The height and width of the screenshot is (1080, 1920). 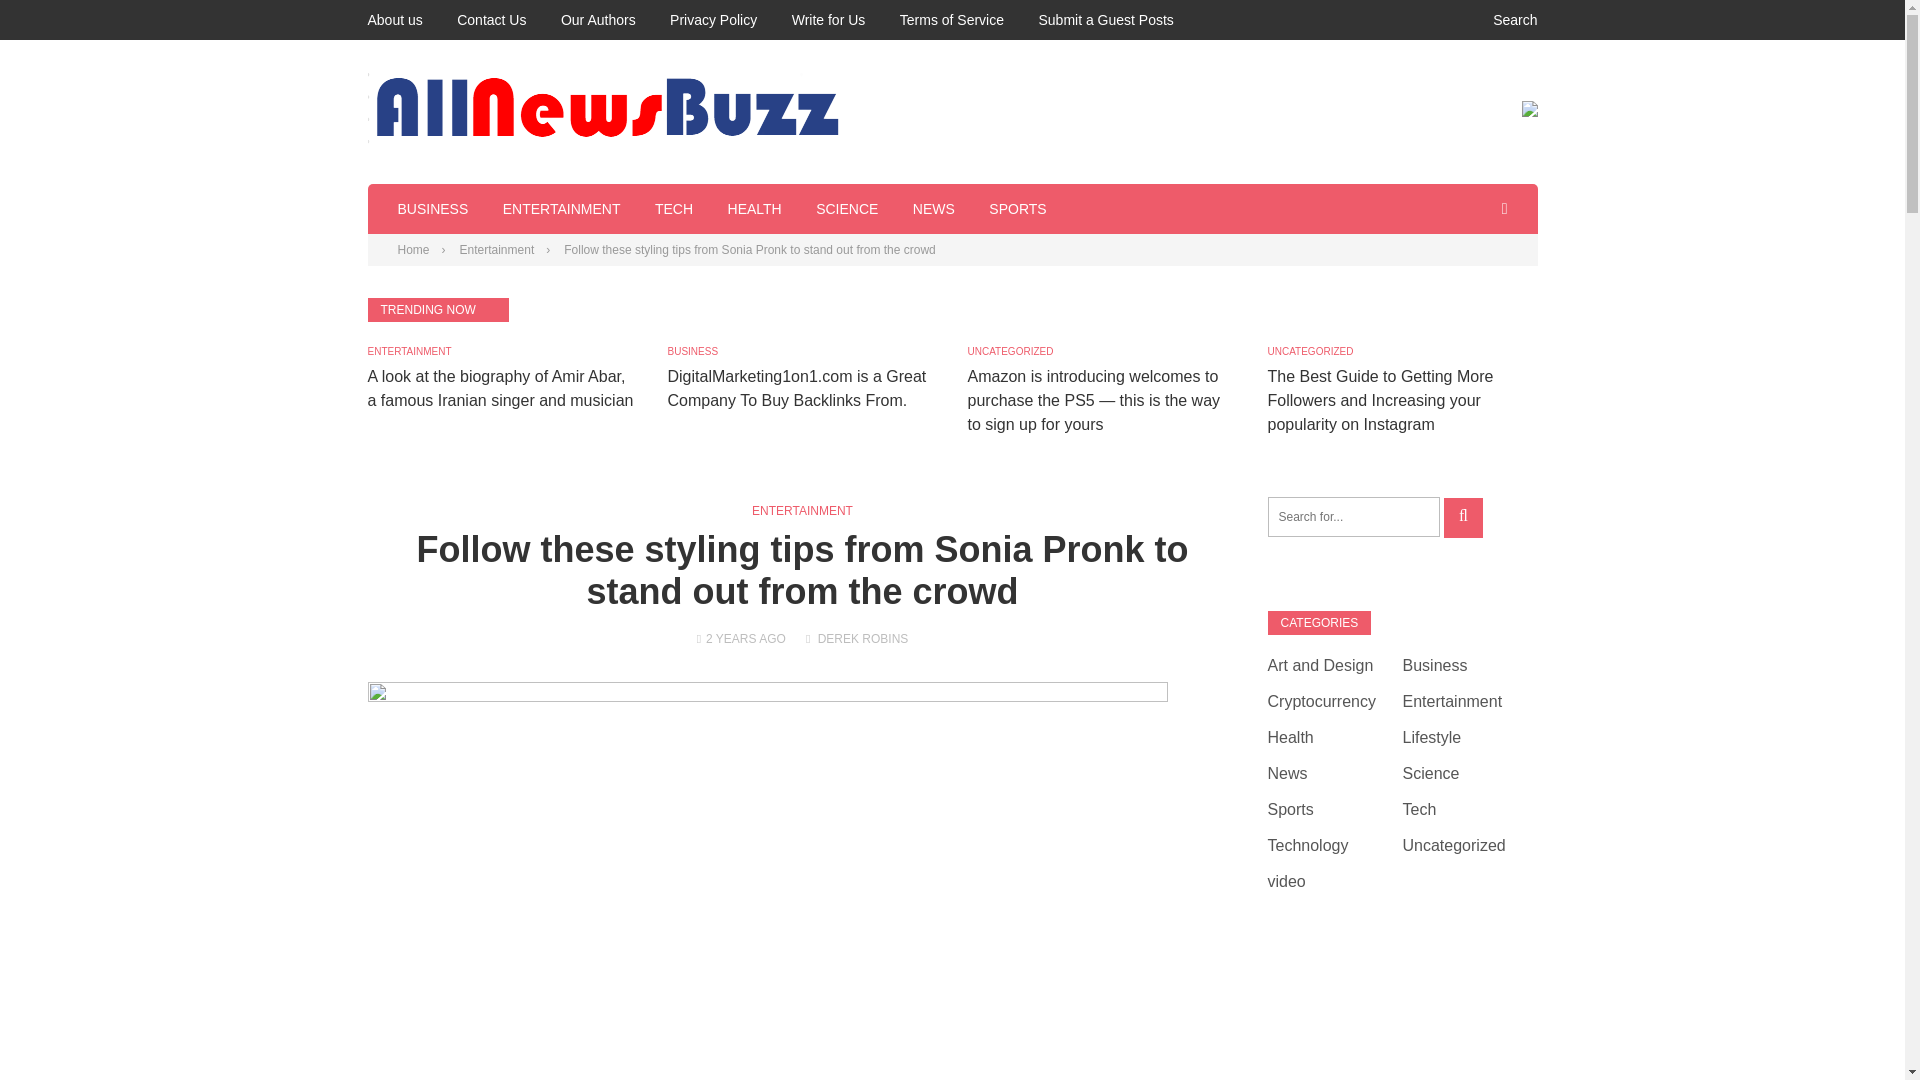 What do you see at coordinates (395, 20) in the screenshot?
I see `About us` at bounding box center [395, 20].